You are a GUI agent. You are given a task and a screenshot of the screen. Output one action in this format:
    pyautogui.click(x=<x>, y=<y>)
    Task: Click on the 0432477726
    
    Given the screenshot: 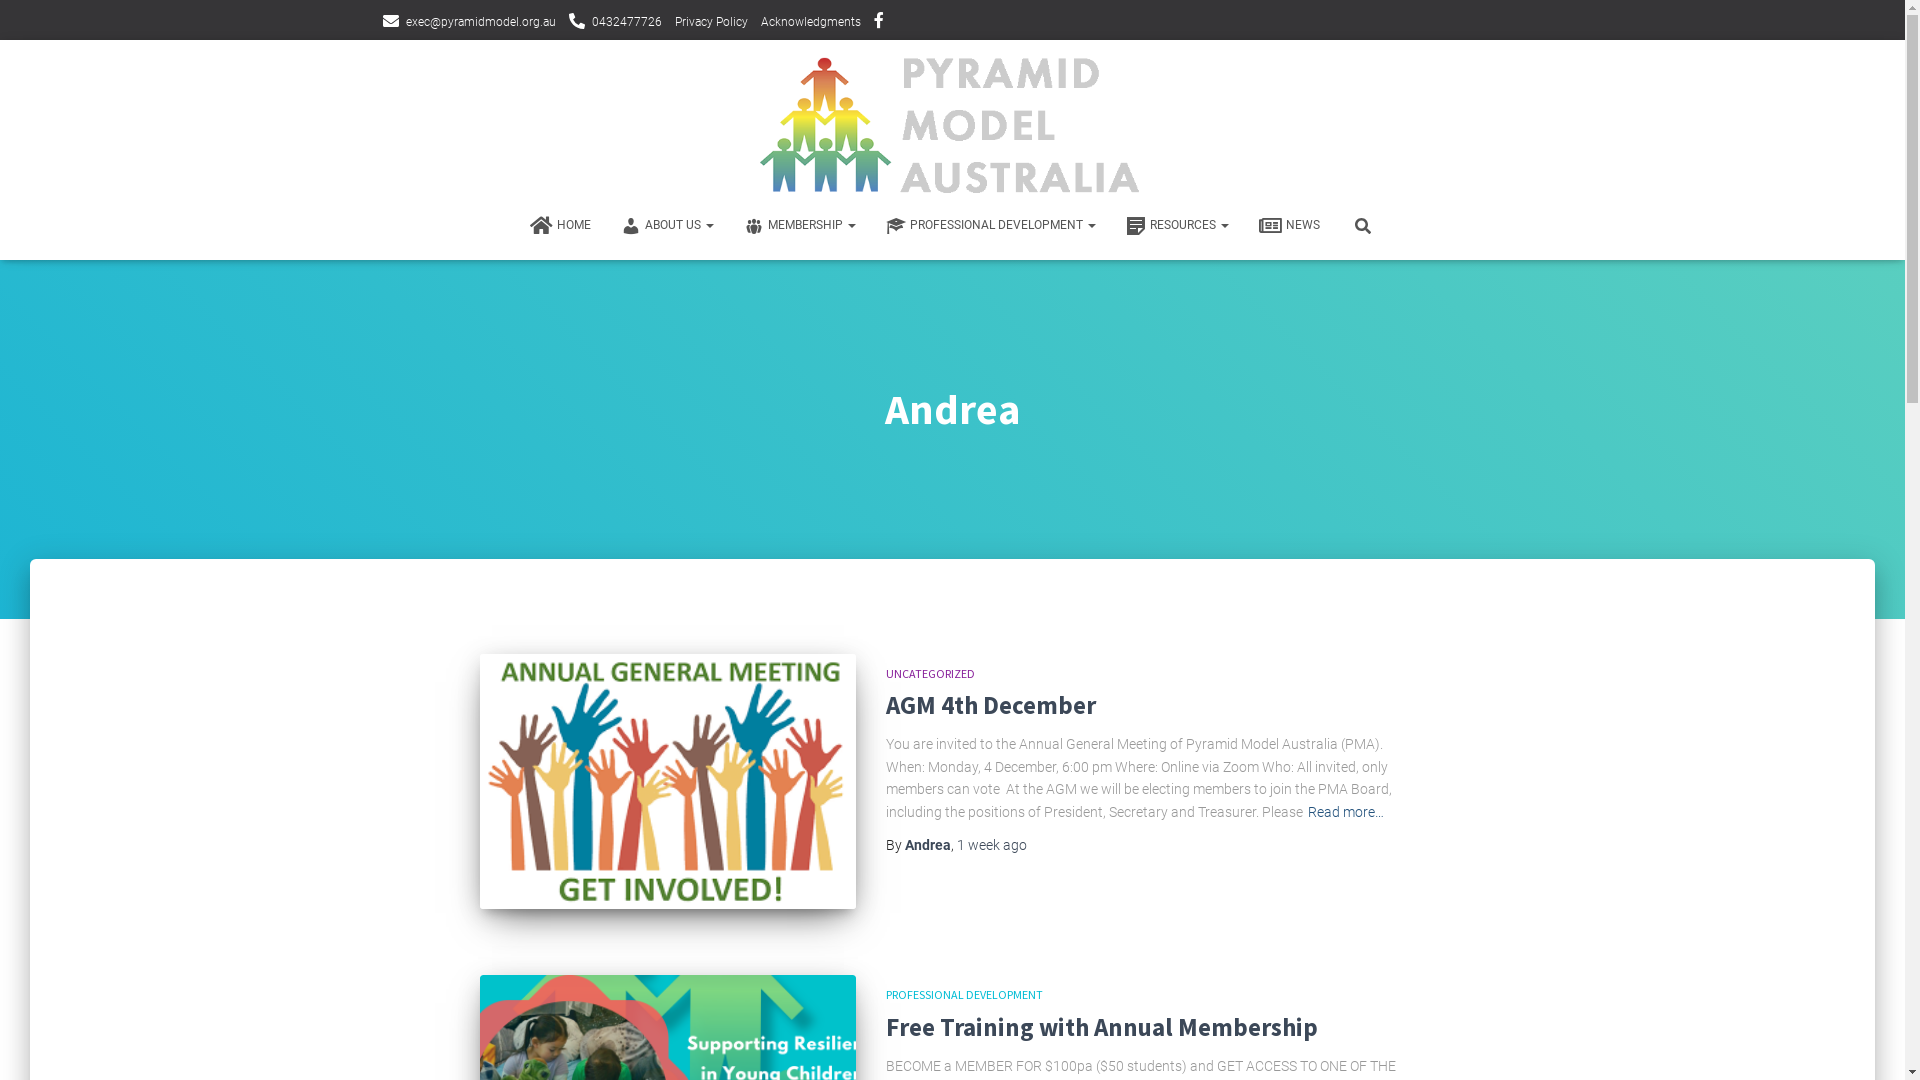 What is the action you would take?
    pyautogui.click(x=614, y=22)
    